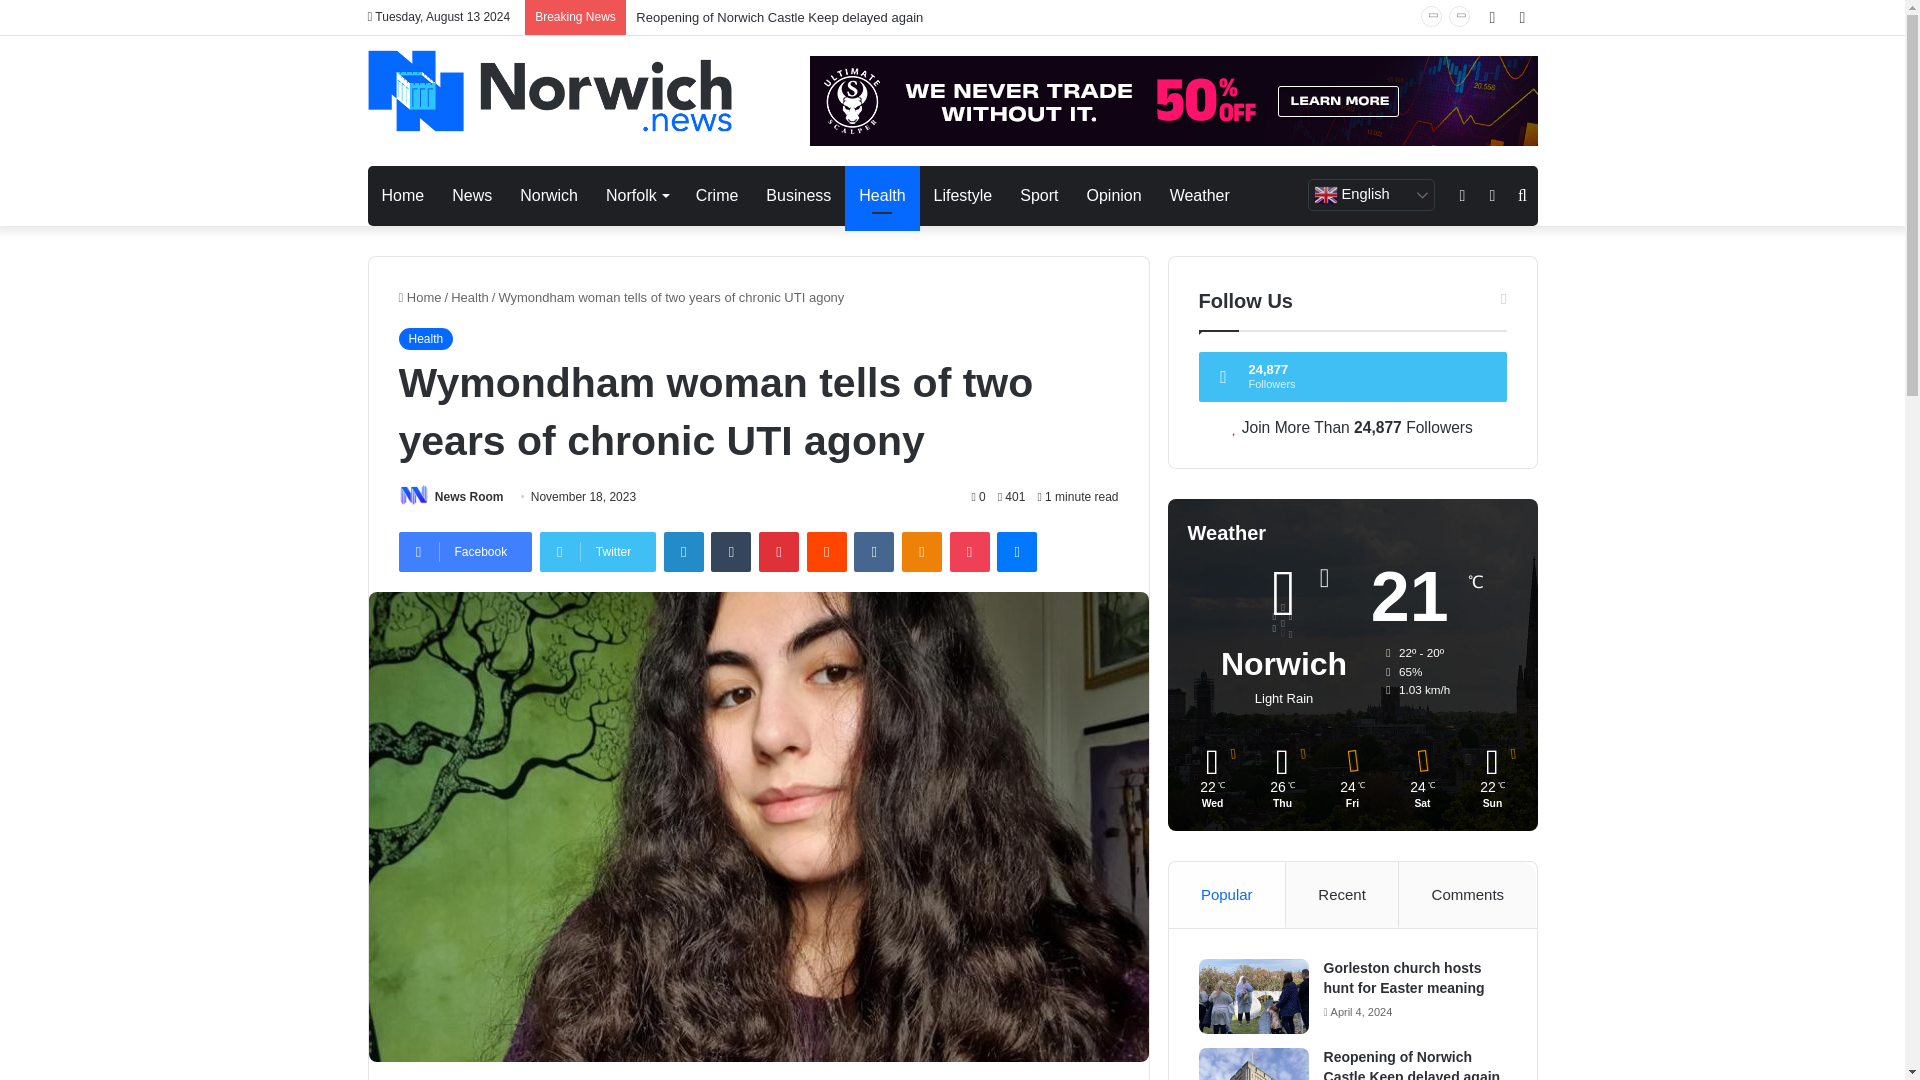 This screenshot has height=1080, width=1920. Describe the element at coordinates (1038, 196) in the screenshot. I see `Sport` at that location.